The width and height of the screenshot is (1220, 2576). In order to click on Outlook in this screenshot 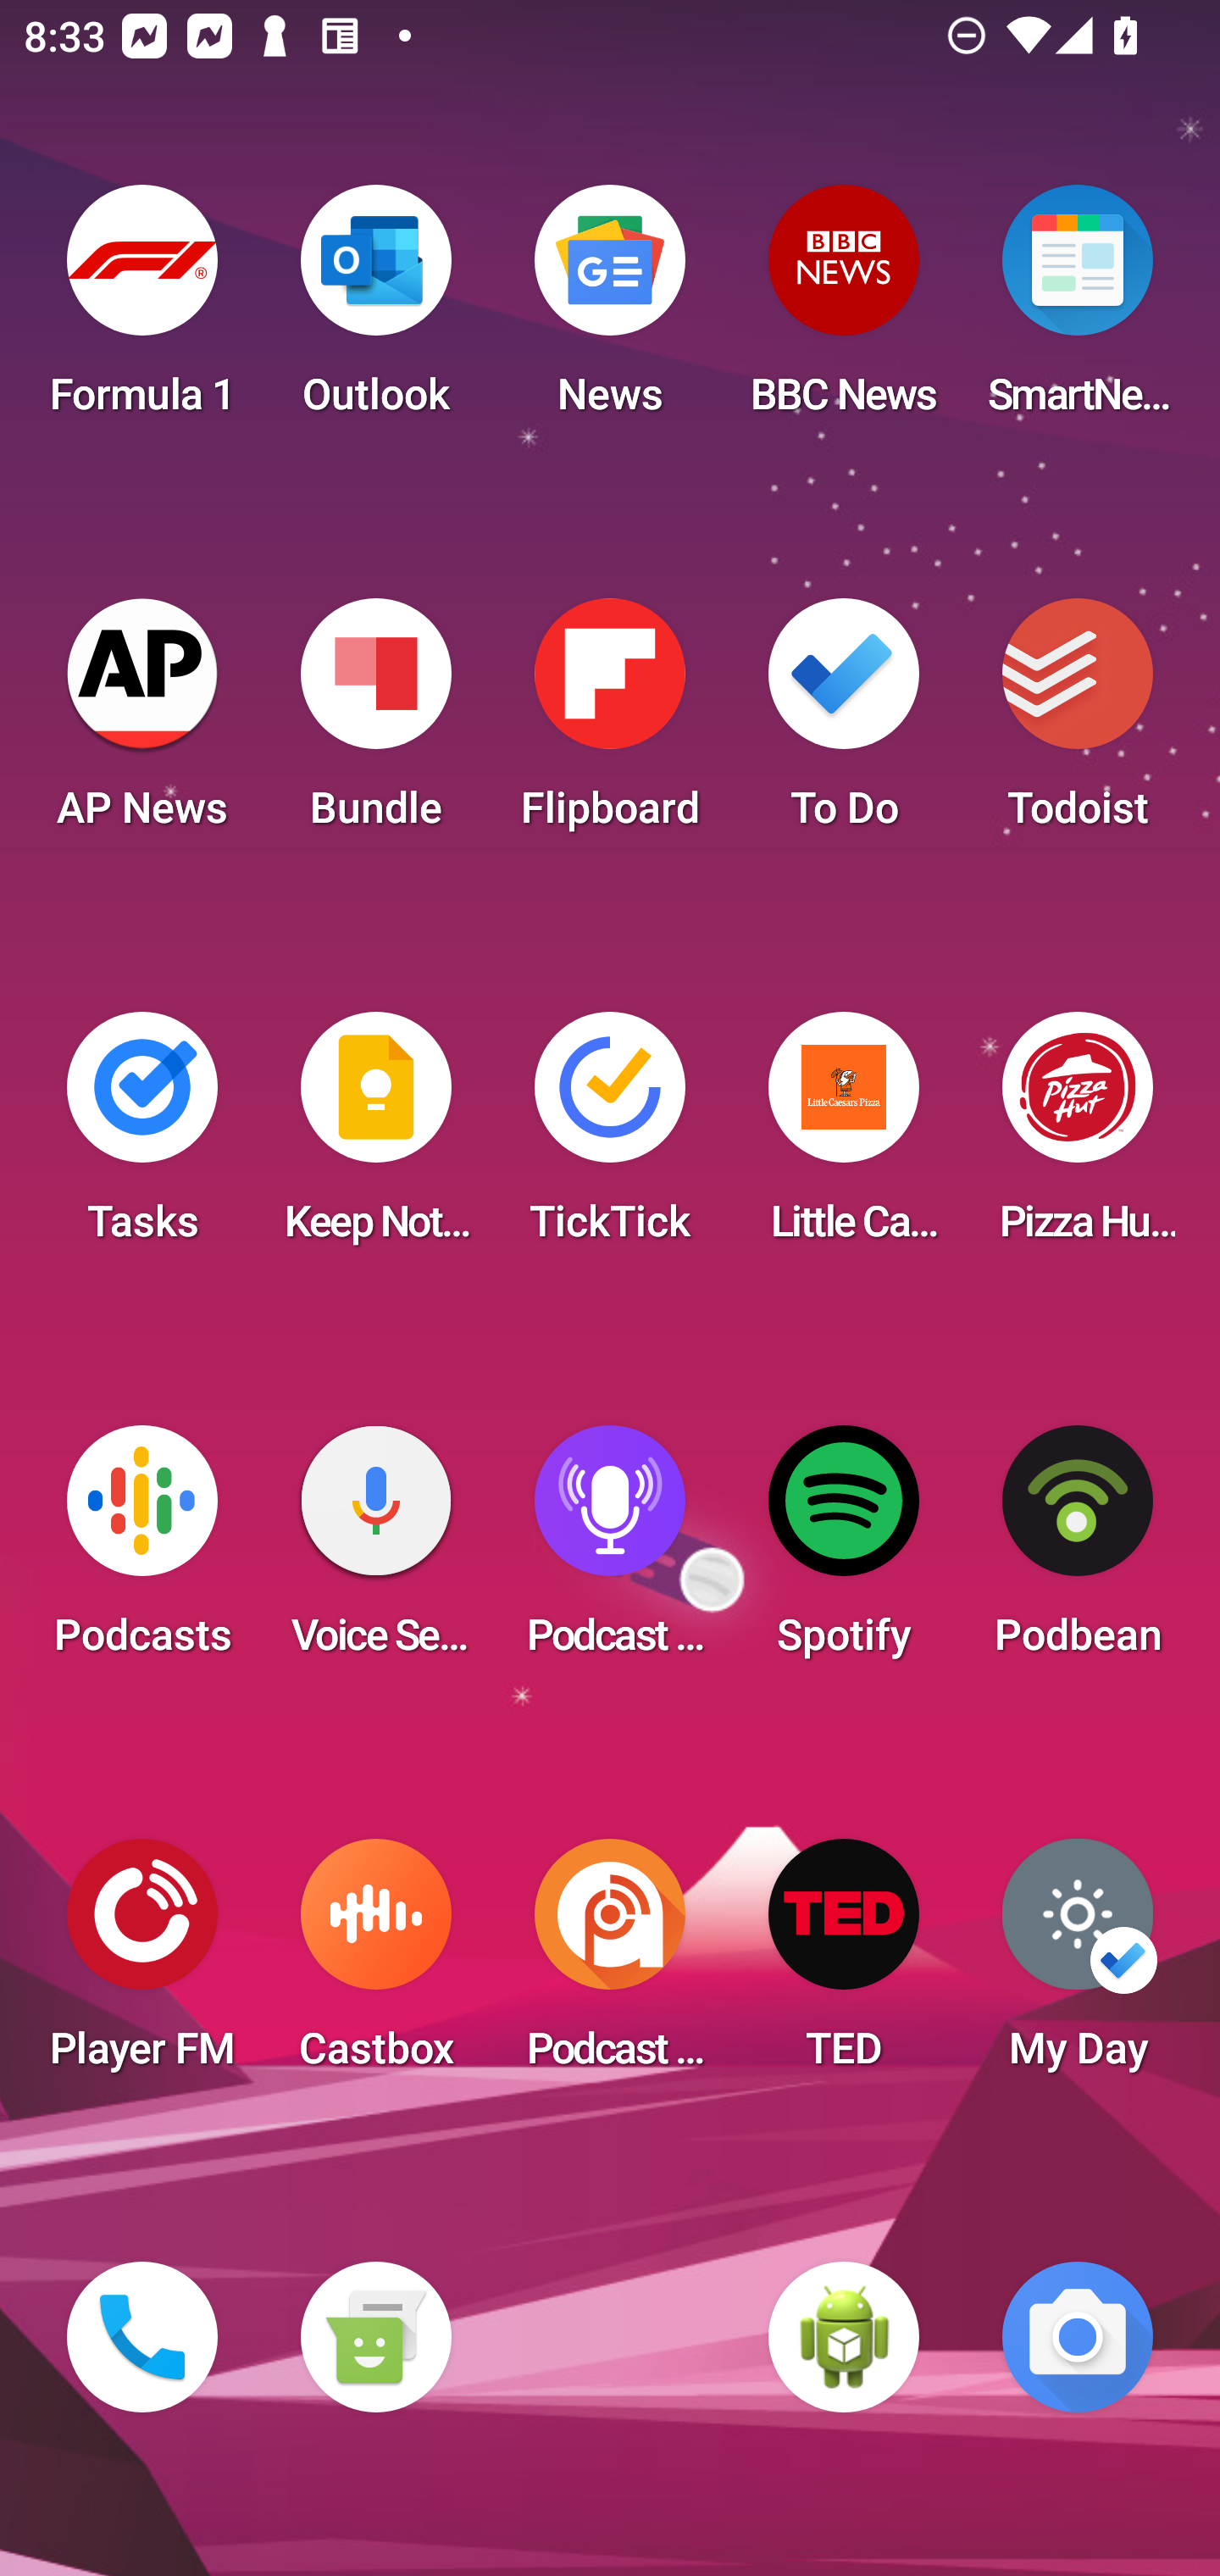, I will do `click(375, 310)`.